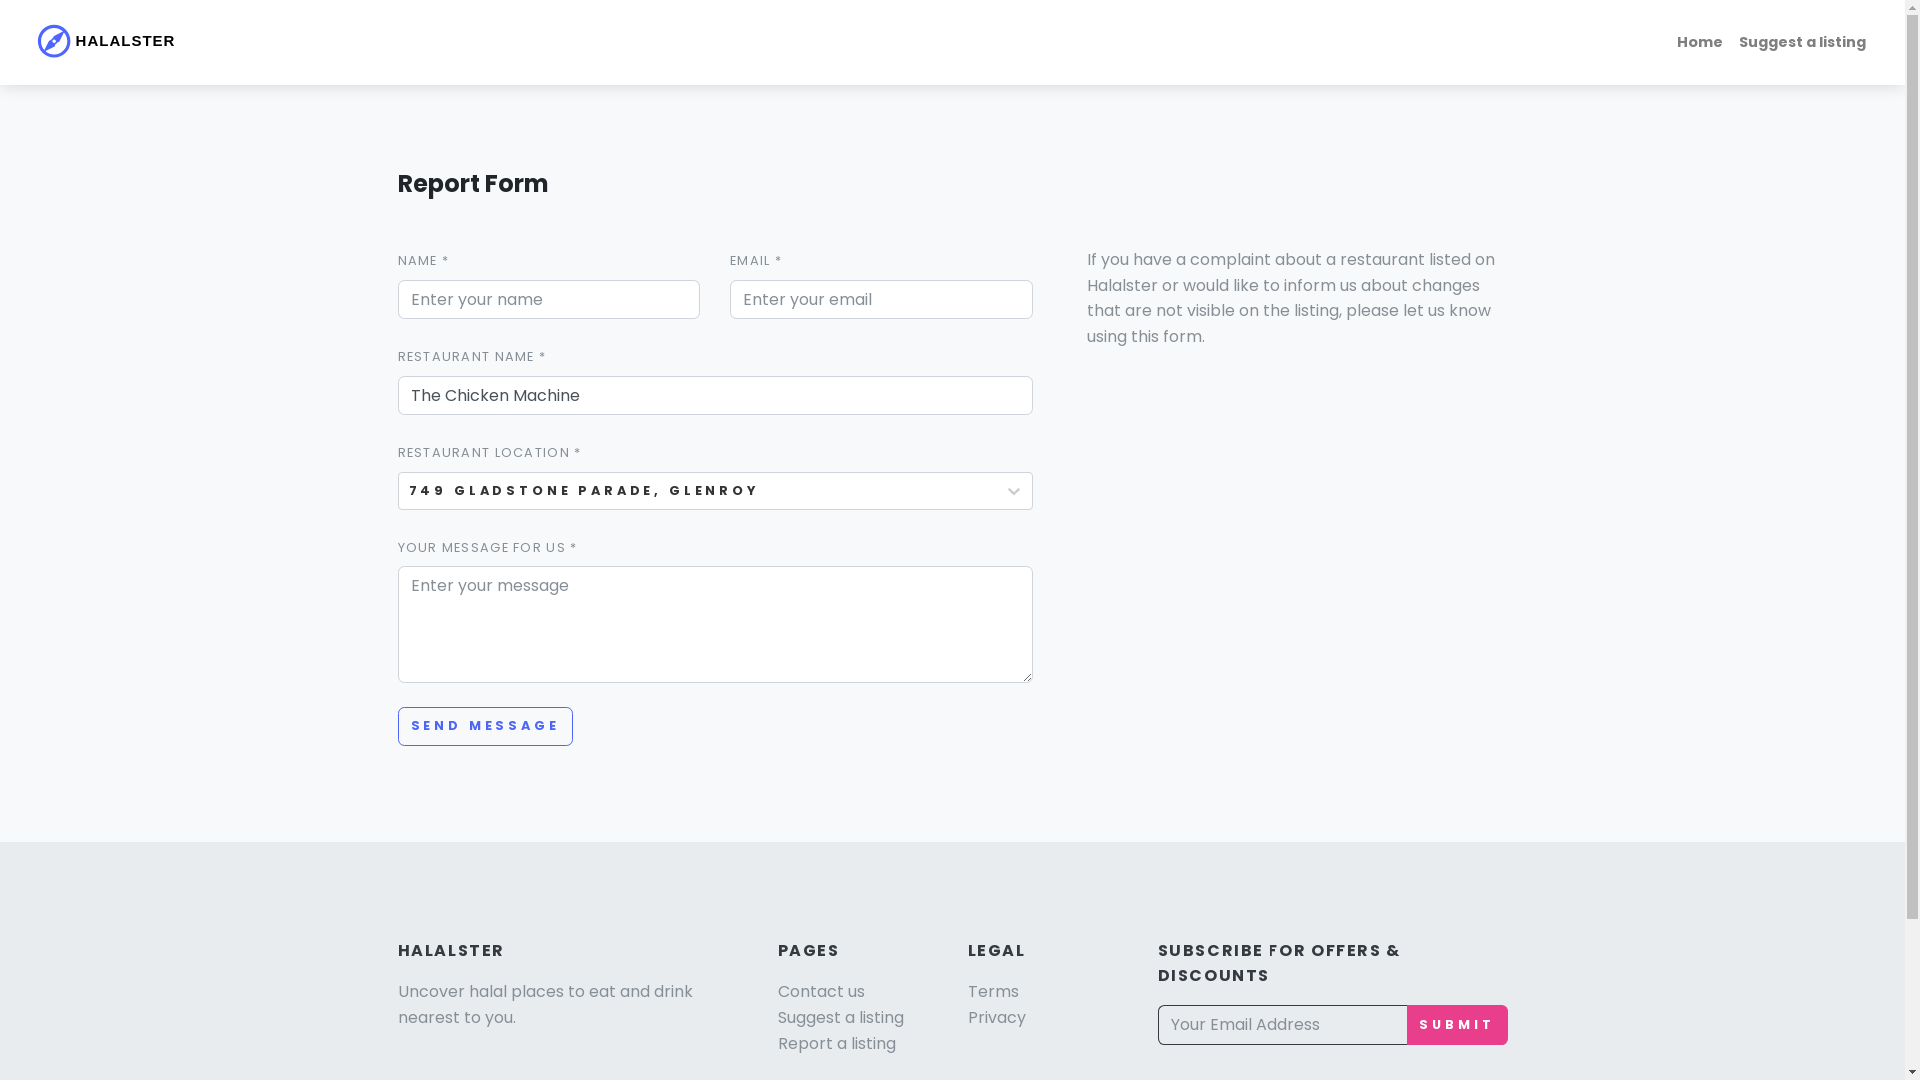 The height and width of the screenshot is (1080, 1920). Describe the element at coordinates (994, 992) in the screenshot. I see `Terms` at that location.